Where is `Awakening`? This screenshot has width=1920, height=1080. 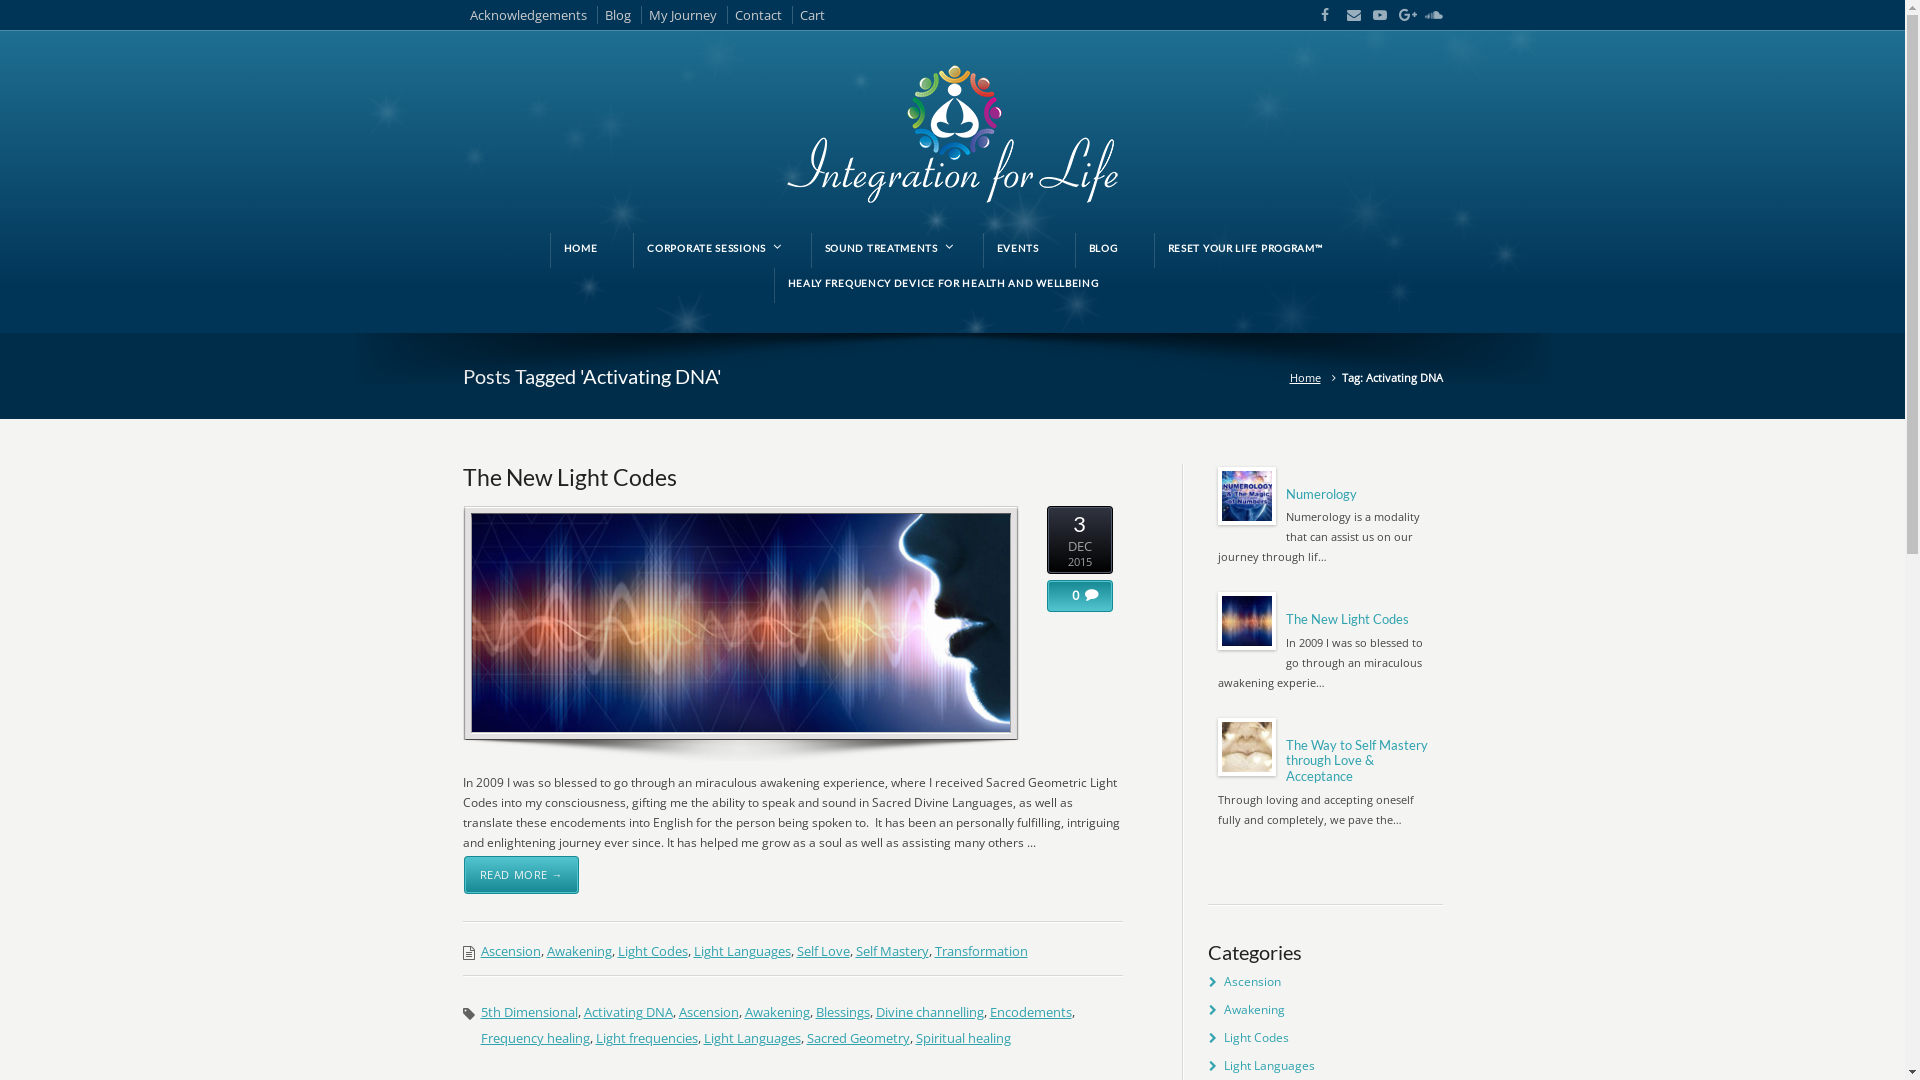
Awakening is located at coordinates (776, 1012).